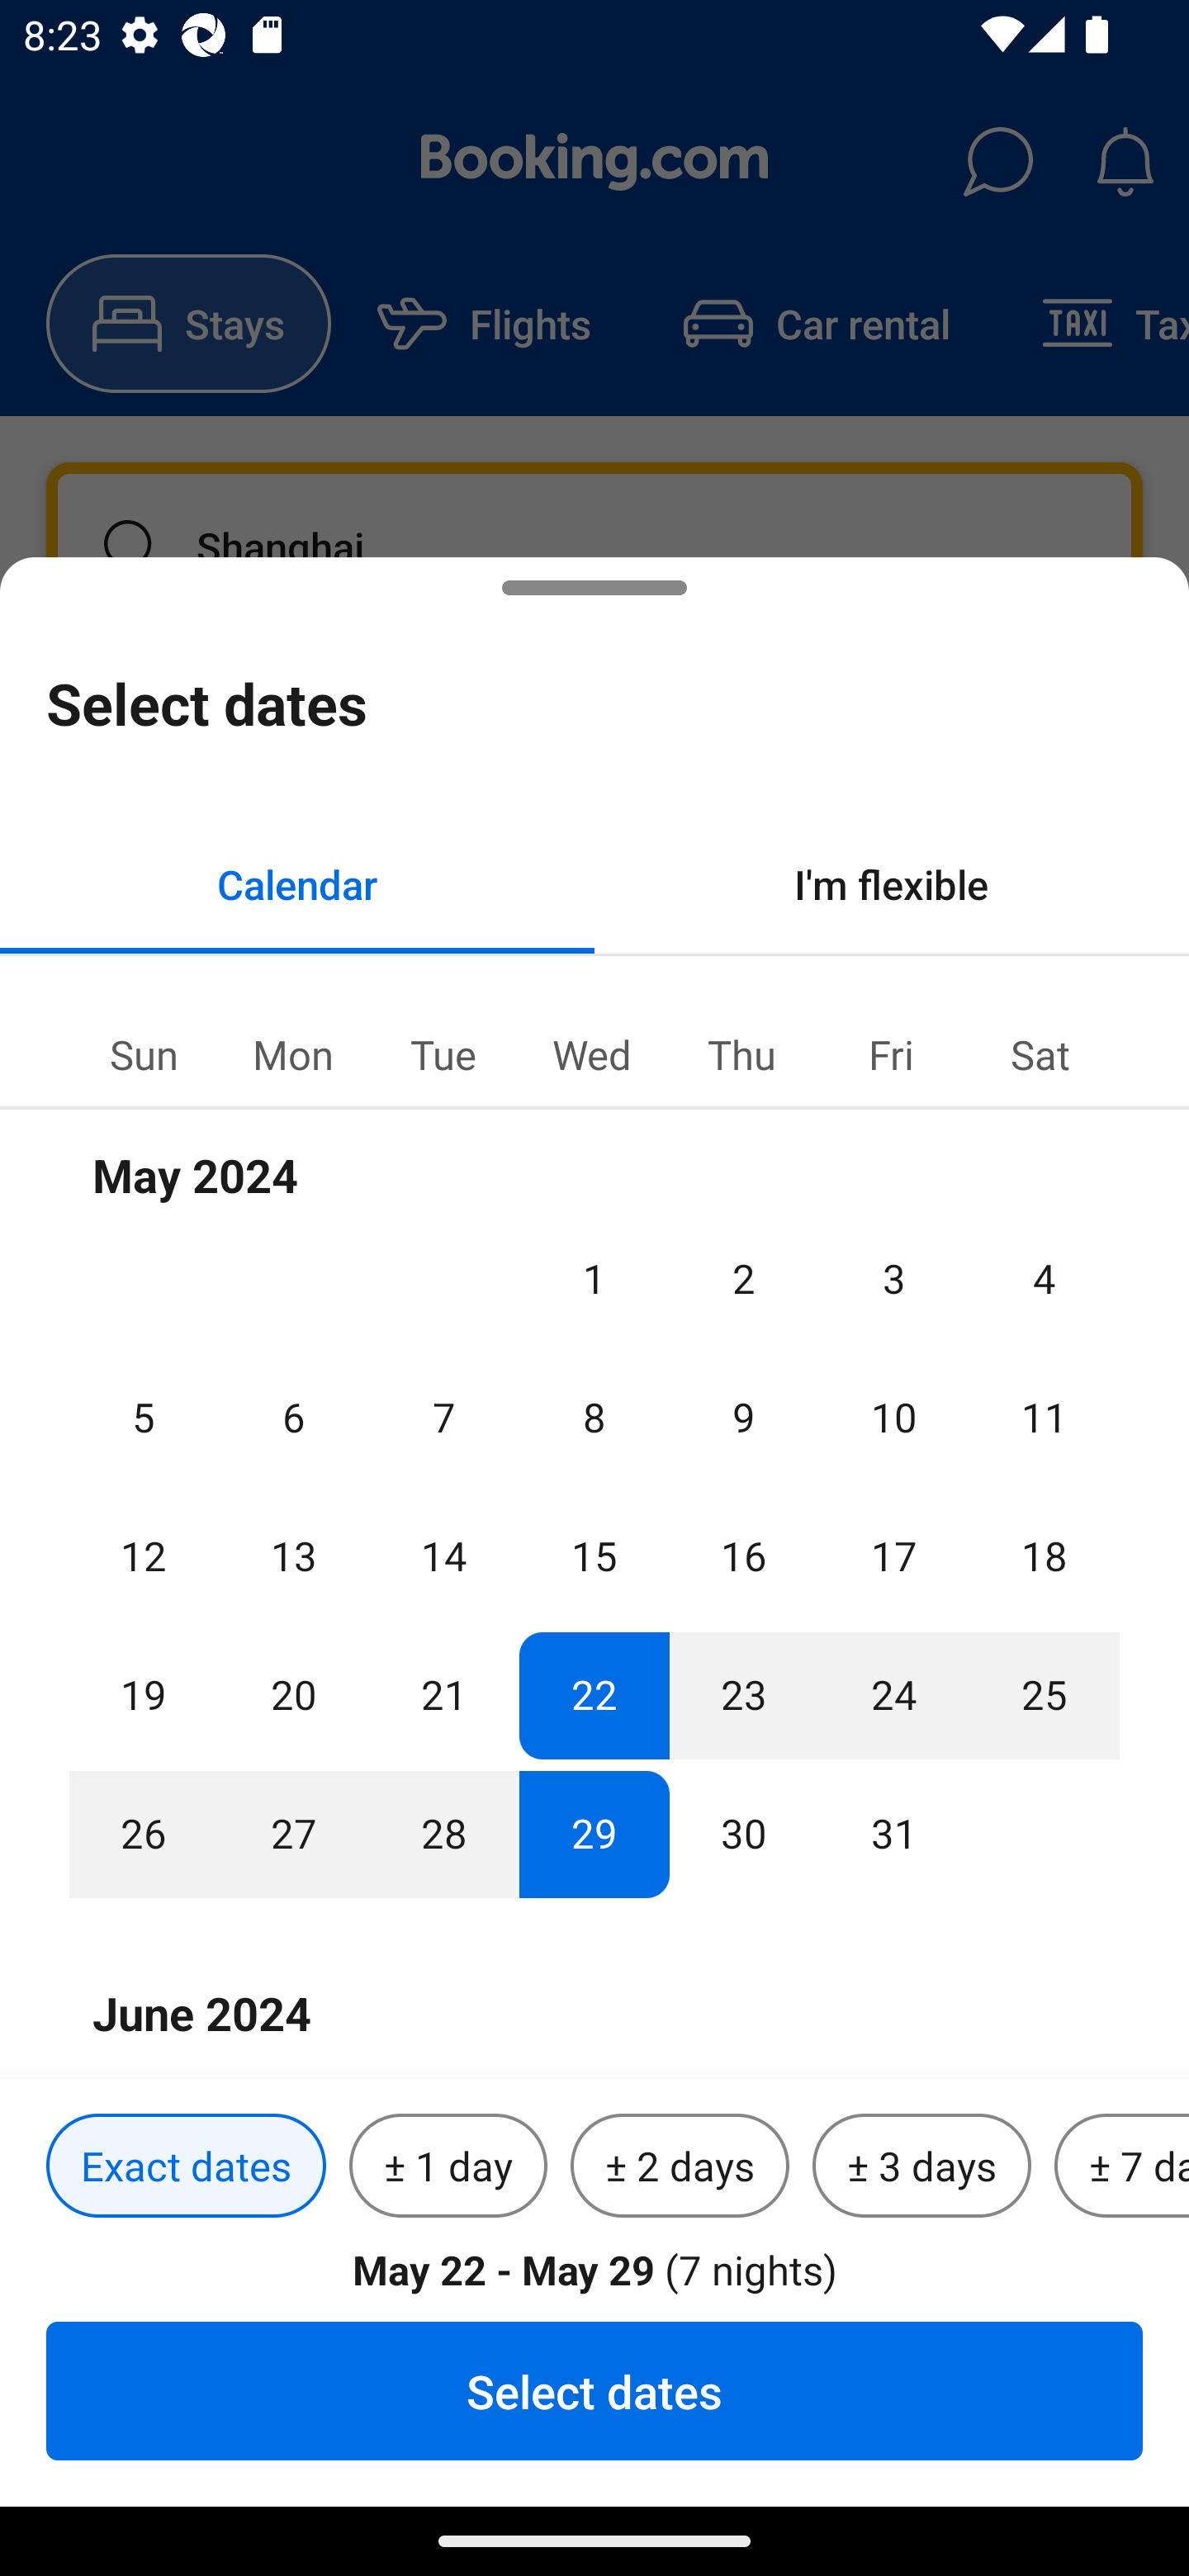 The width and height of the screenshot is (1189, 2576). I want to click on ± 3 days, so click(921, 2166).